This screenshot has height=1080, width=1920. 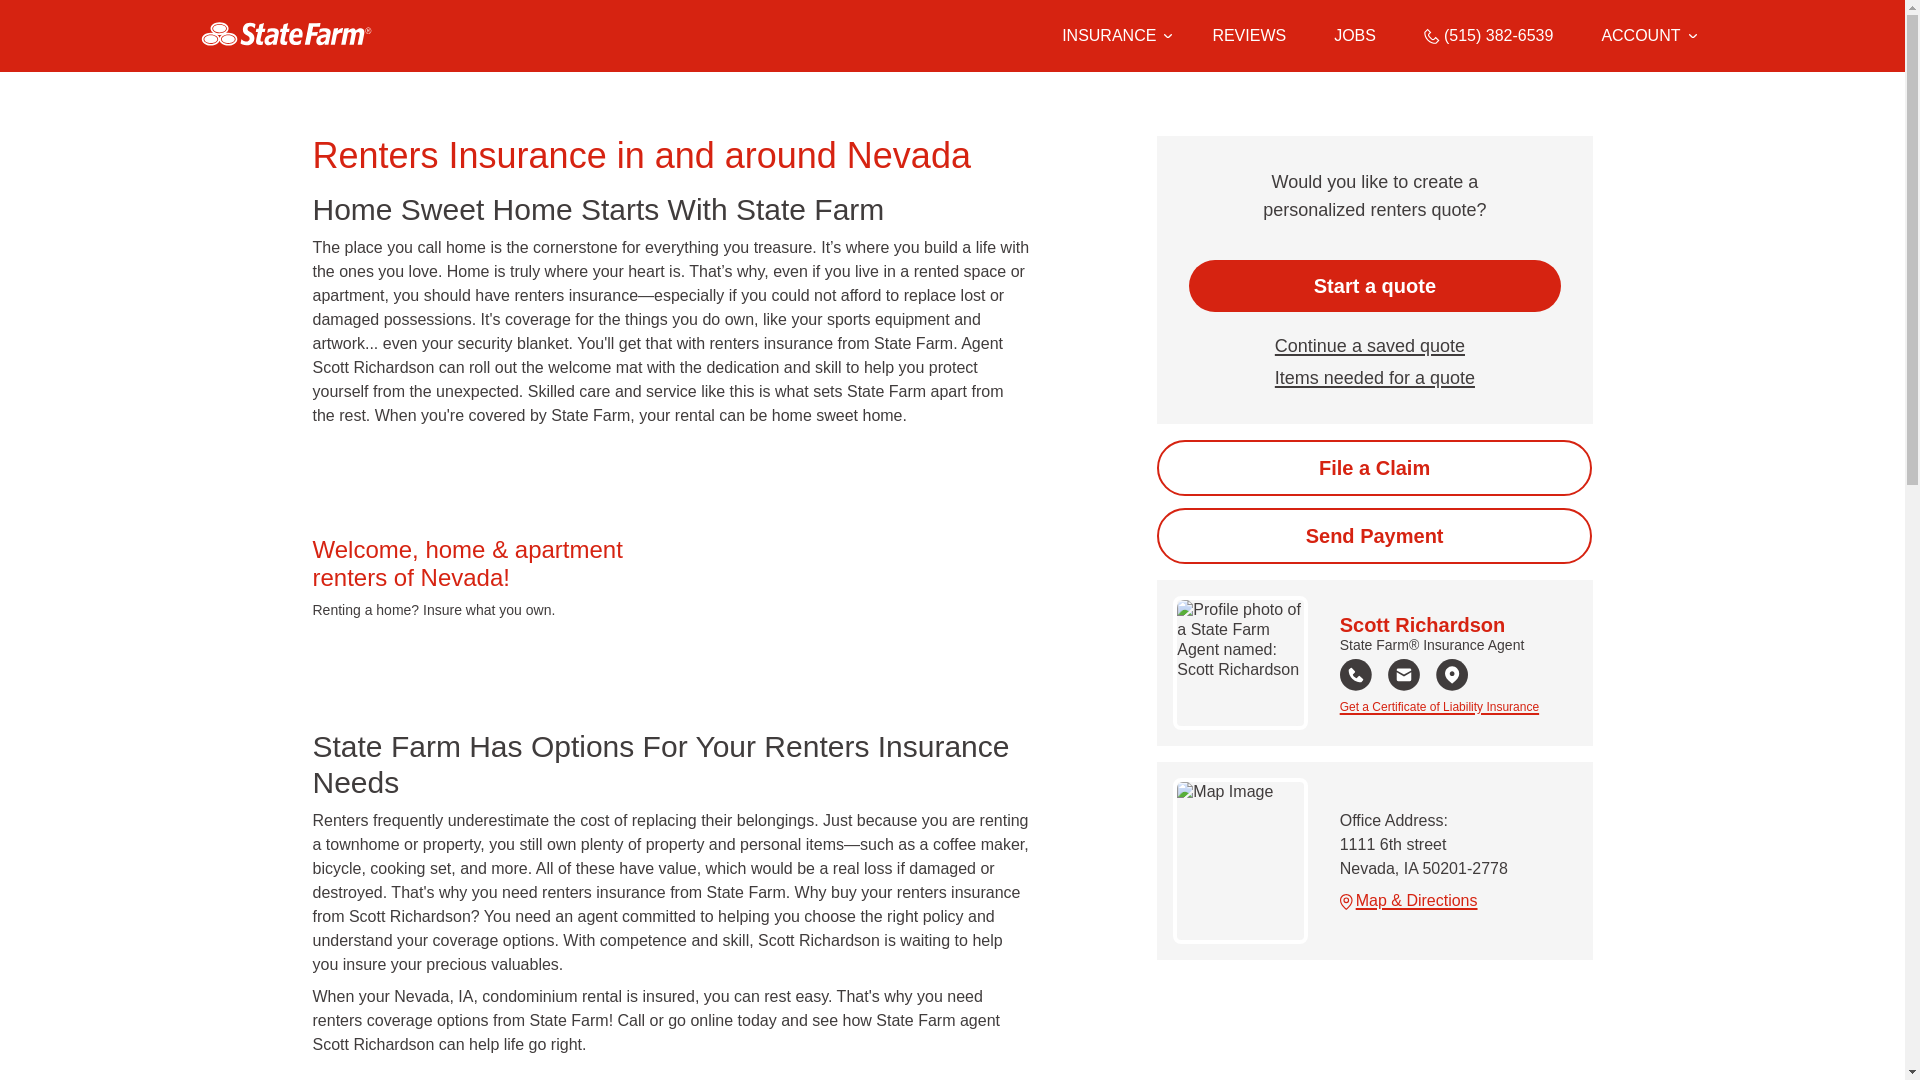 What do you see at coordinates (1108, 36) in the screenshot?
I see `INSURANCE` at bounding box center [1108, 36].